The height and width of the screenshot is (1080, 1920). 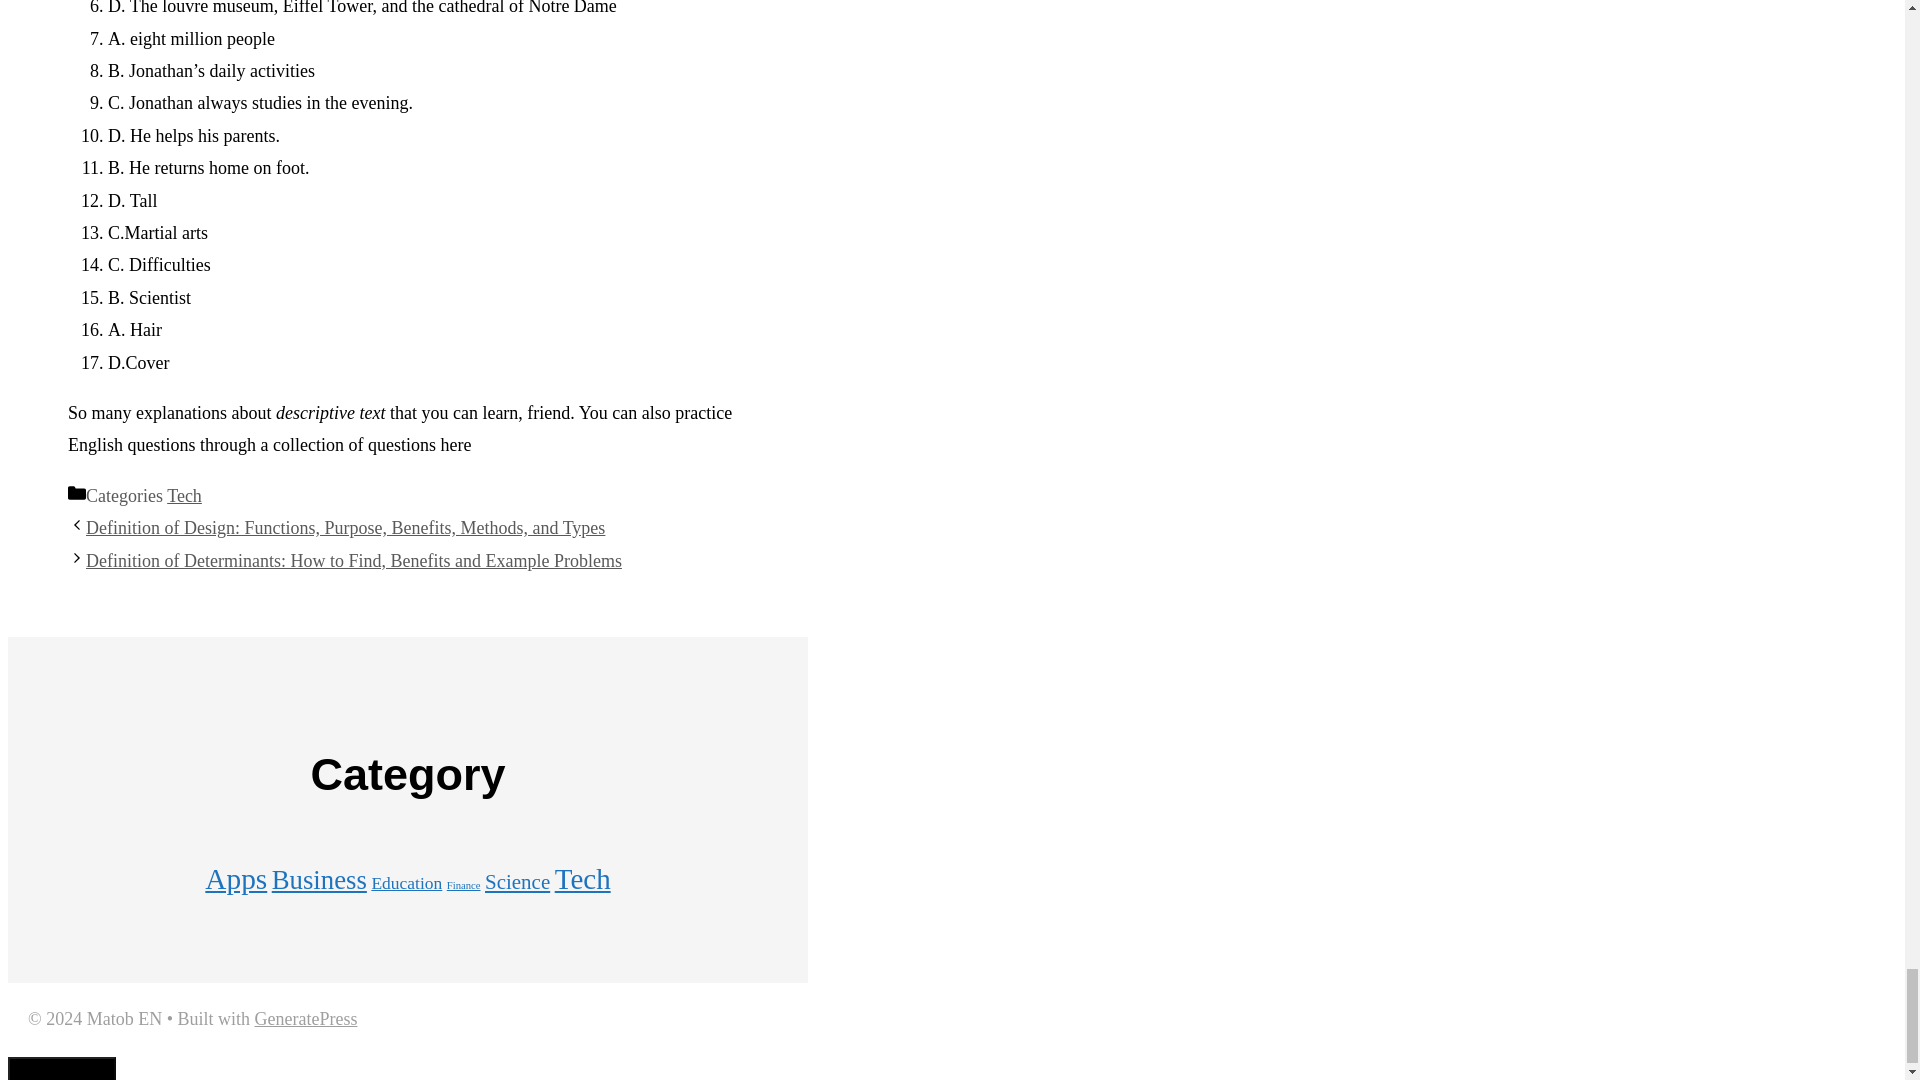 I want to click on Business, so click(x=319, y=880).